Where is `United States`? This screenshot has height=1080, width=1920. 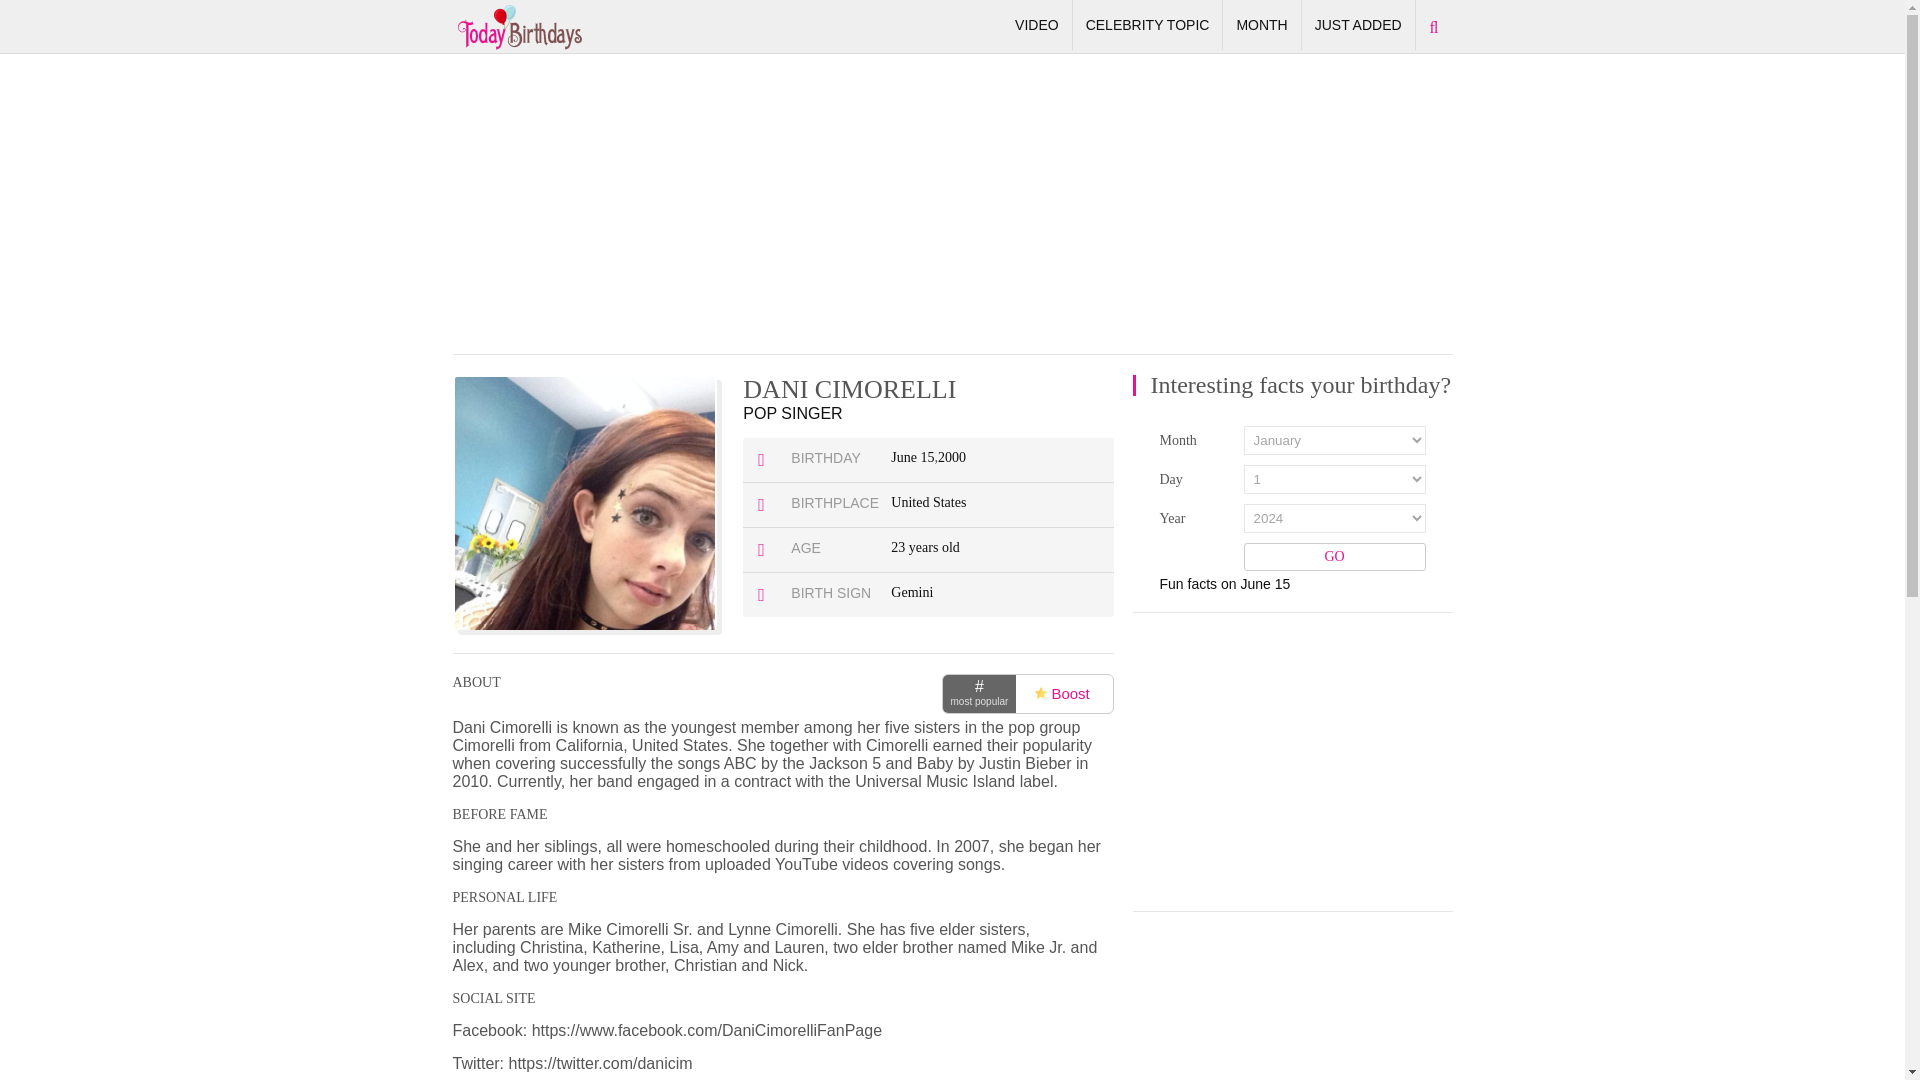 United States is located at coordinates (928, 502).